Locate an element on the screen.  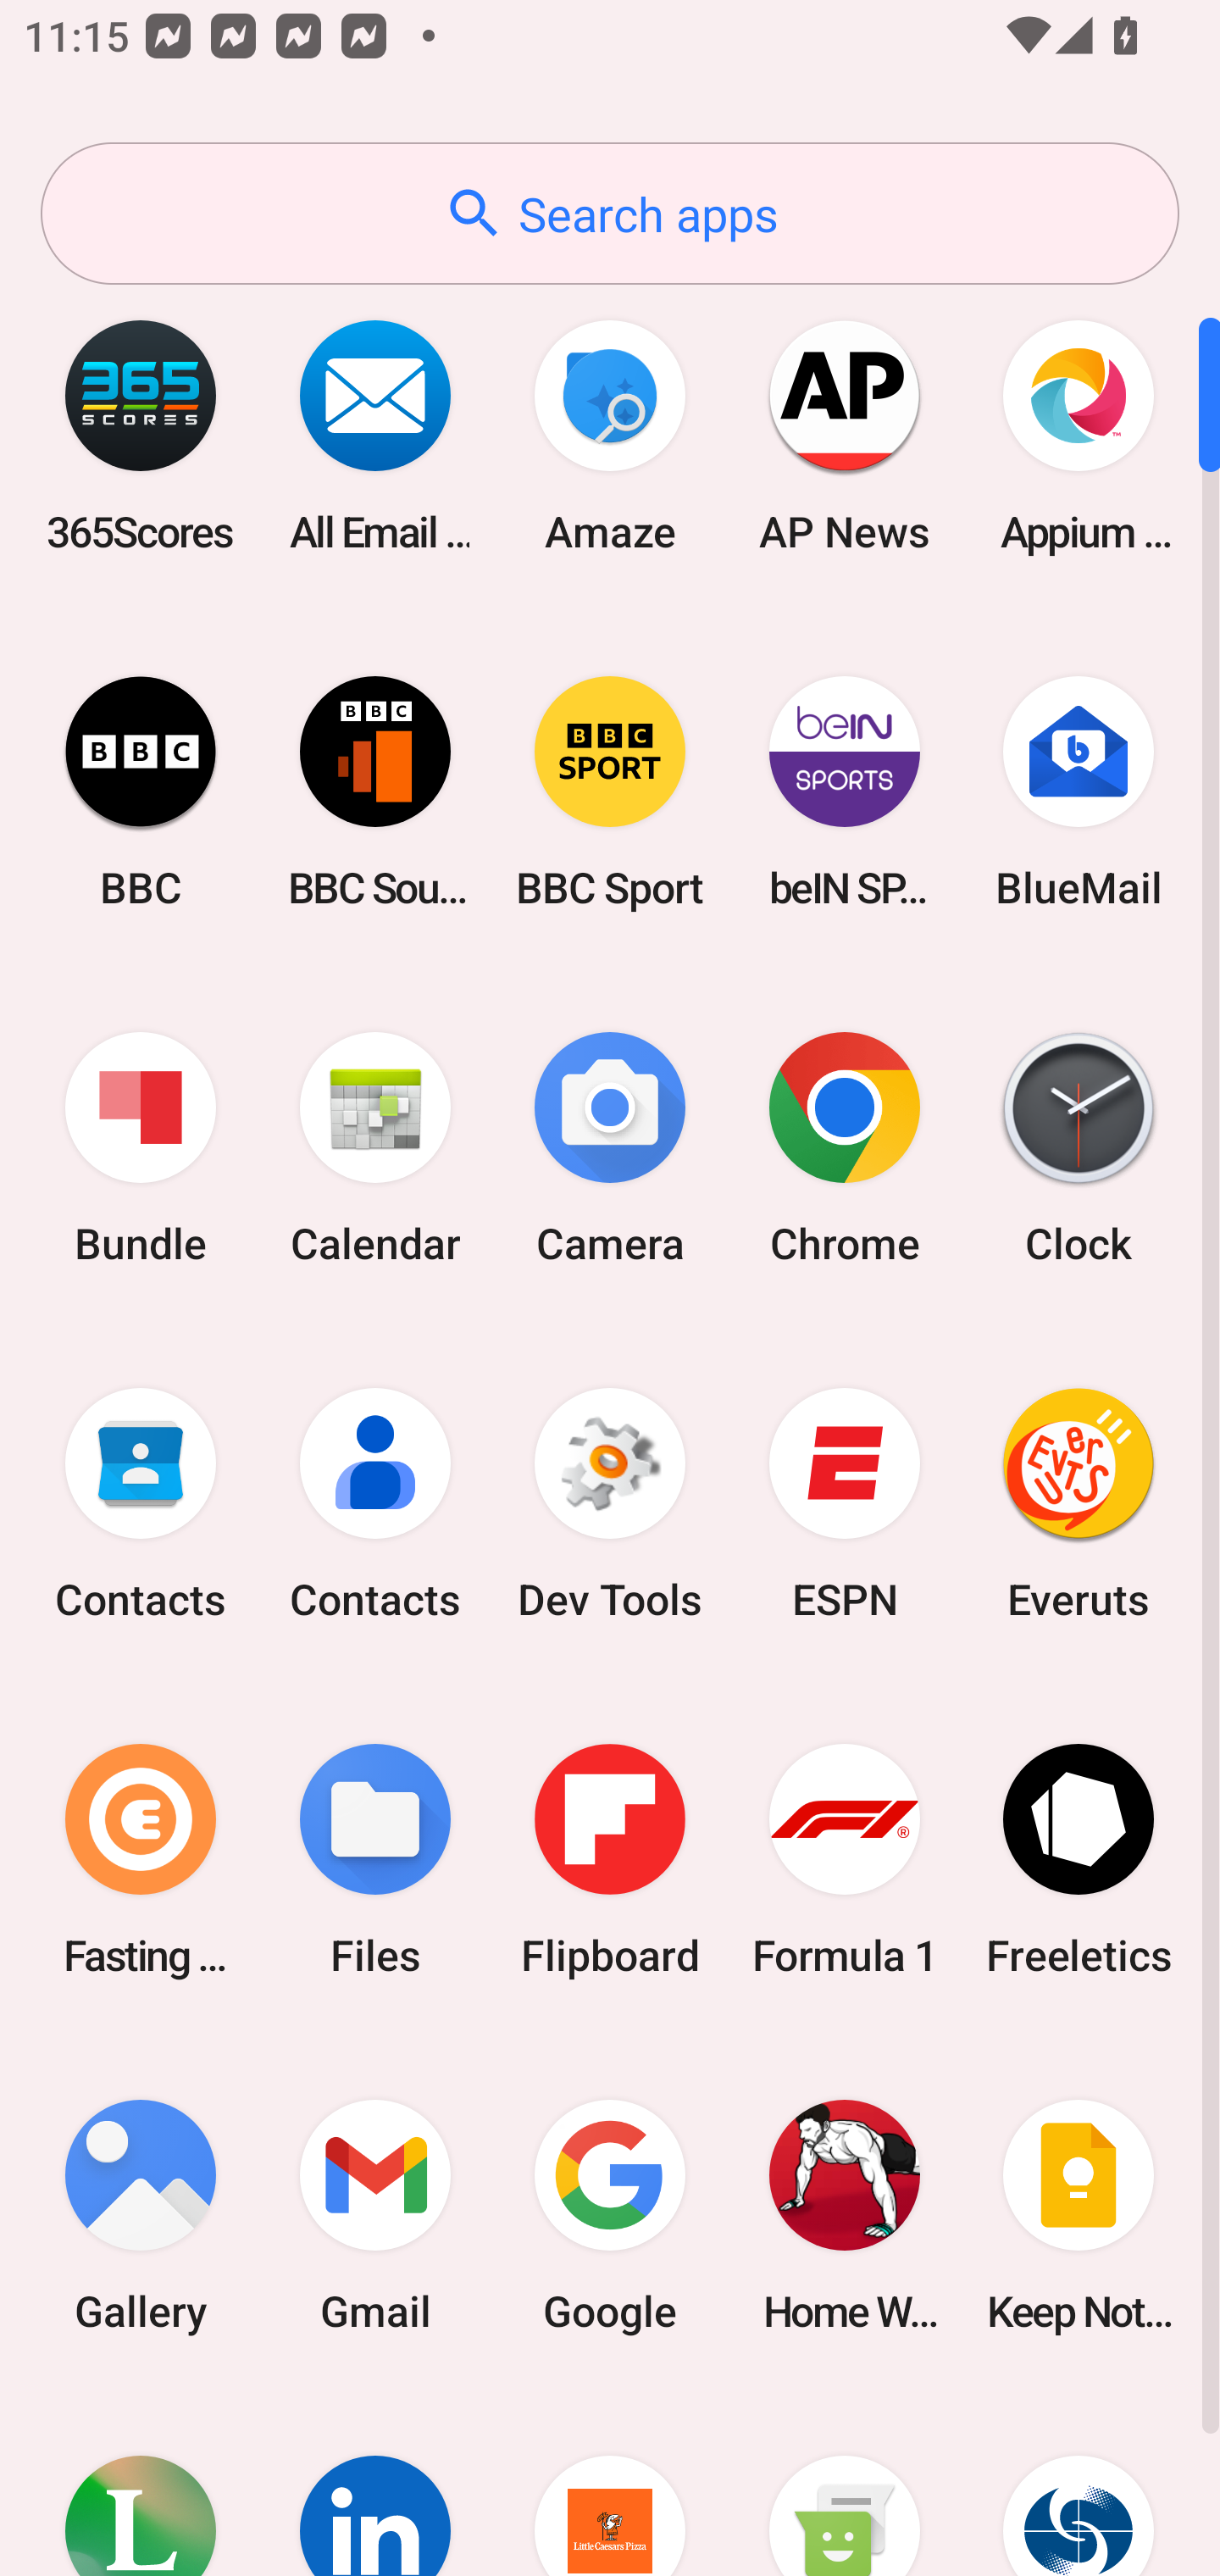
Amaze is located at coordinates (610, 436).